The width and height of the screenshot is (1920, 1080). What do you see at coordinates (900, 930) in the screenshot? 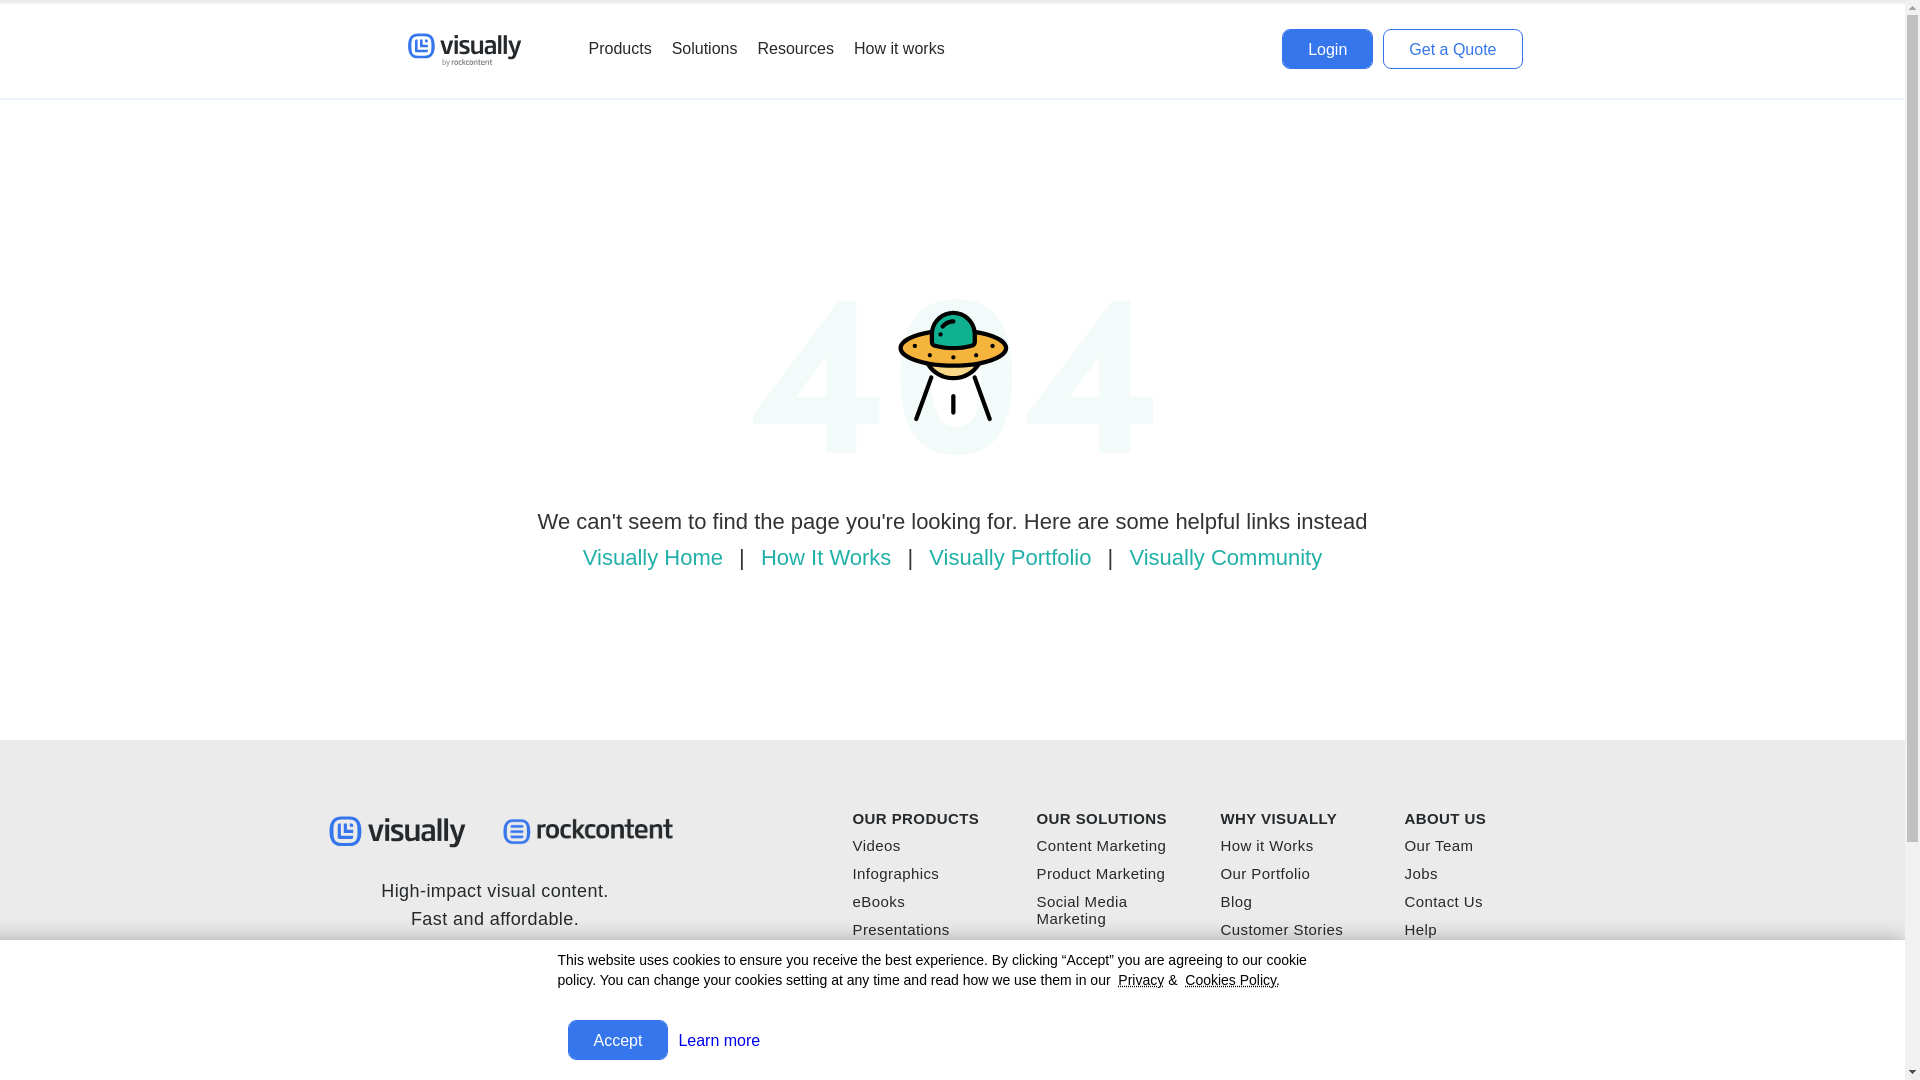
I see `Presentations` at bounding box center [900, 930].